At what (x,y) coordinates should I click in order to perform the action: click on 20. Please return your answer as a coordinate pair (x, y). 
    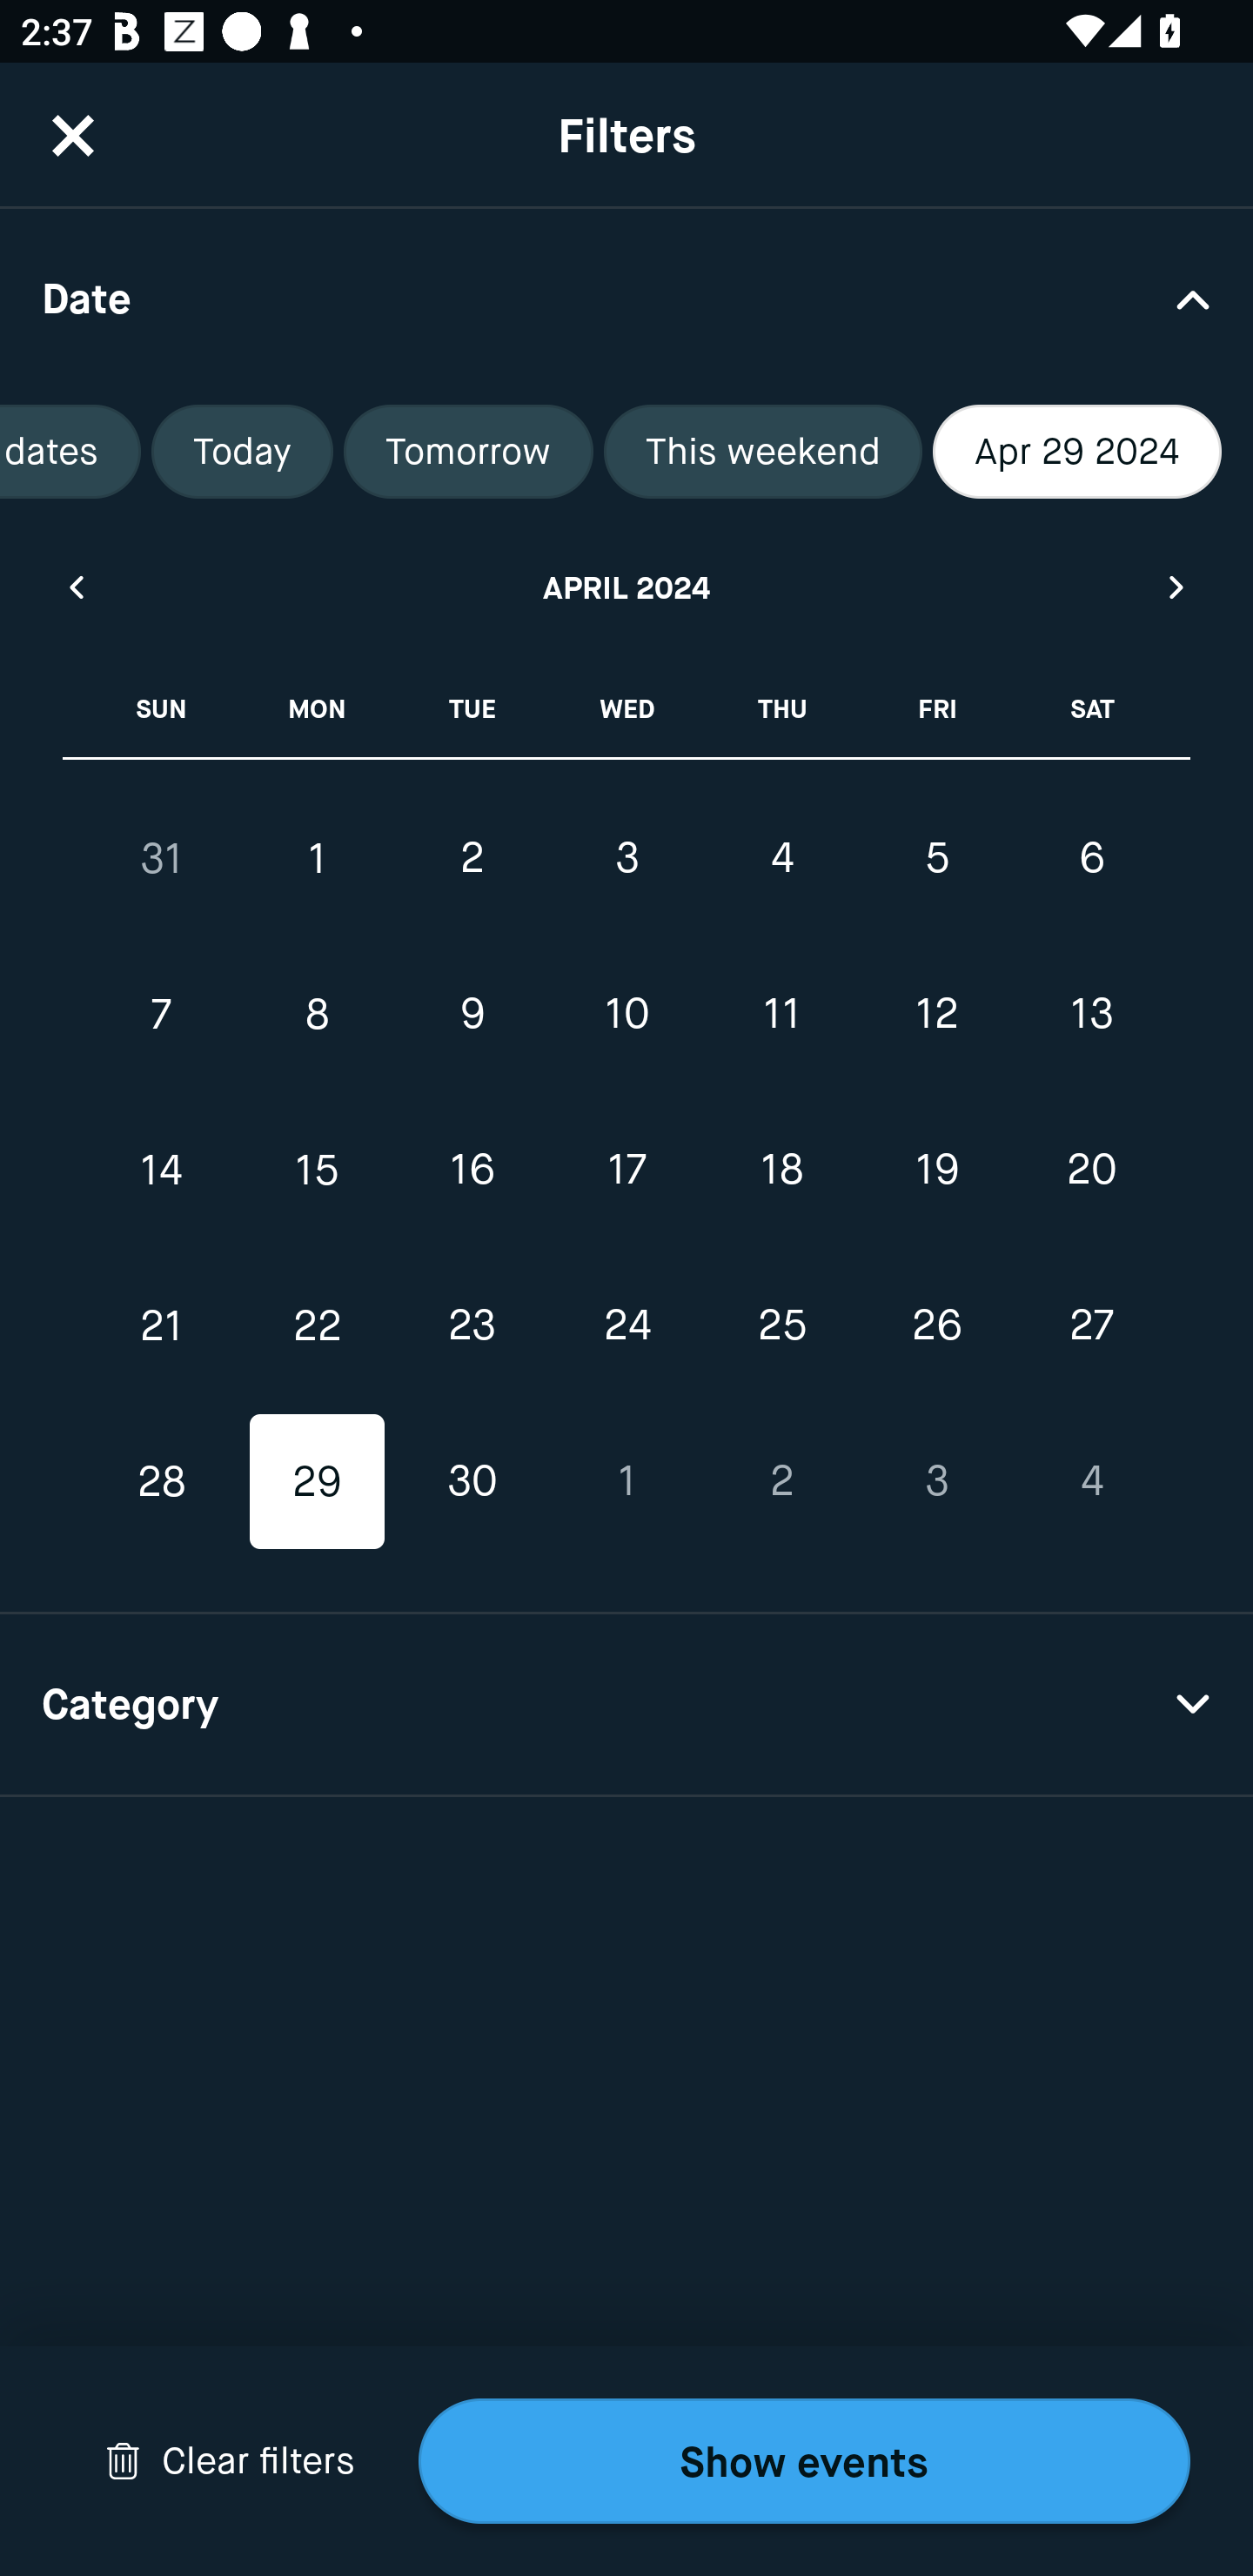
    Looking at the image, I should click on (1091, 1170).